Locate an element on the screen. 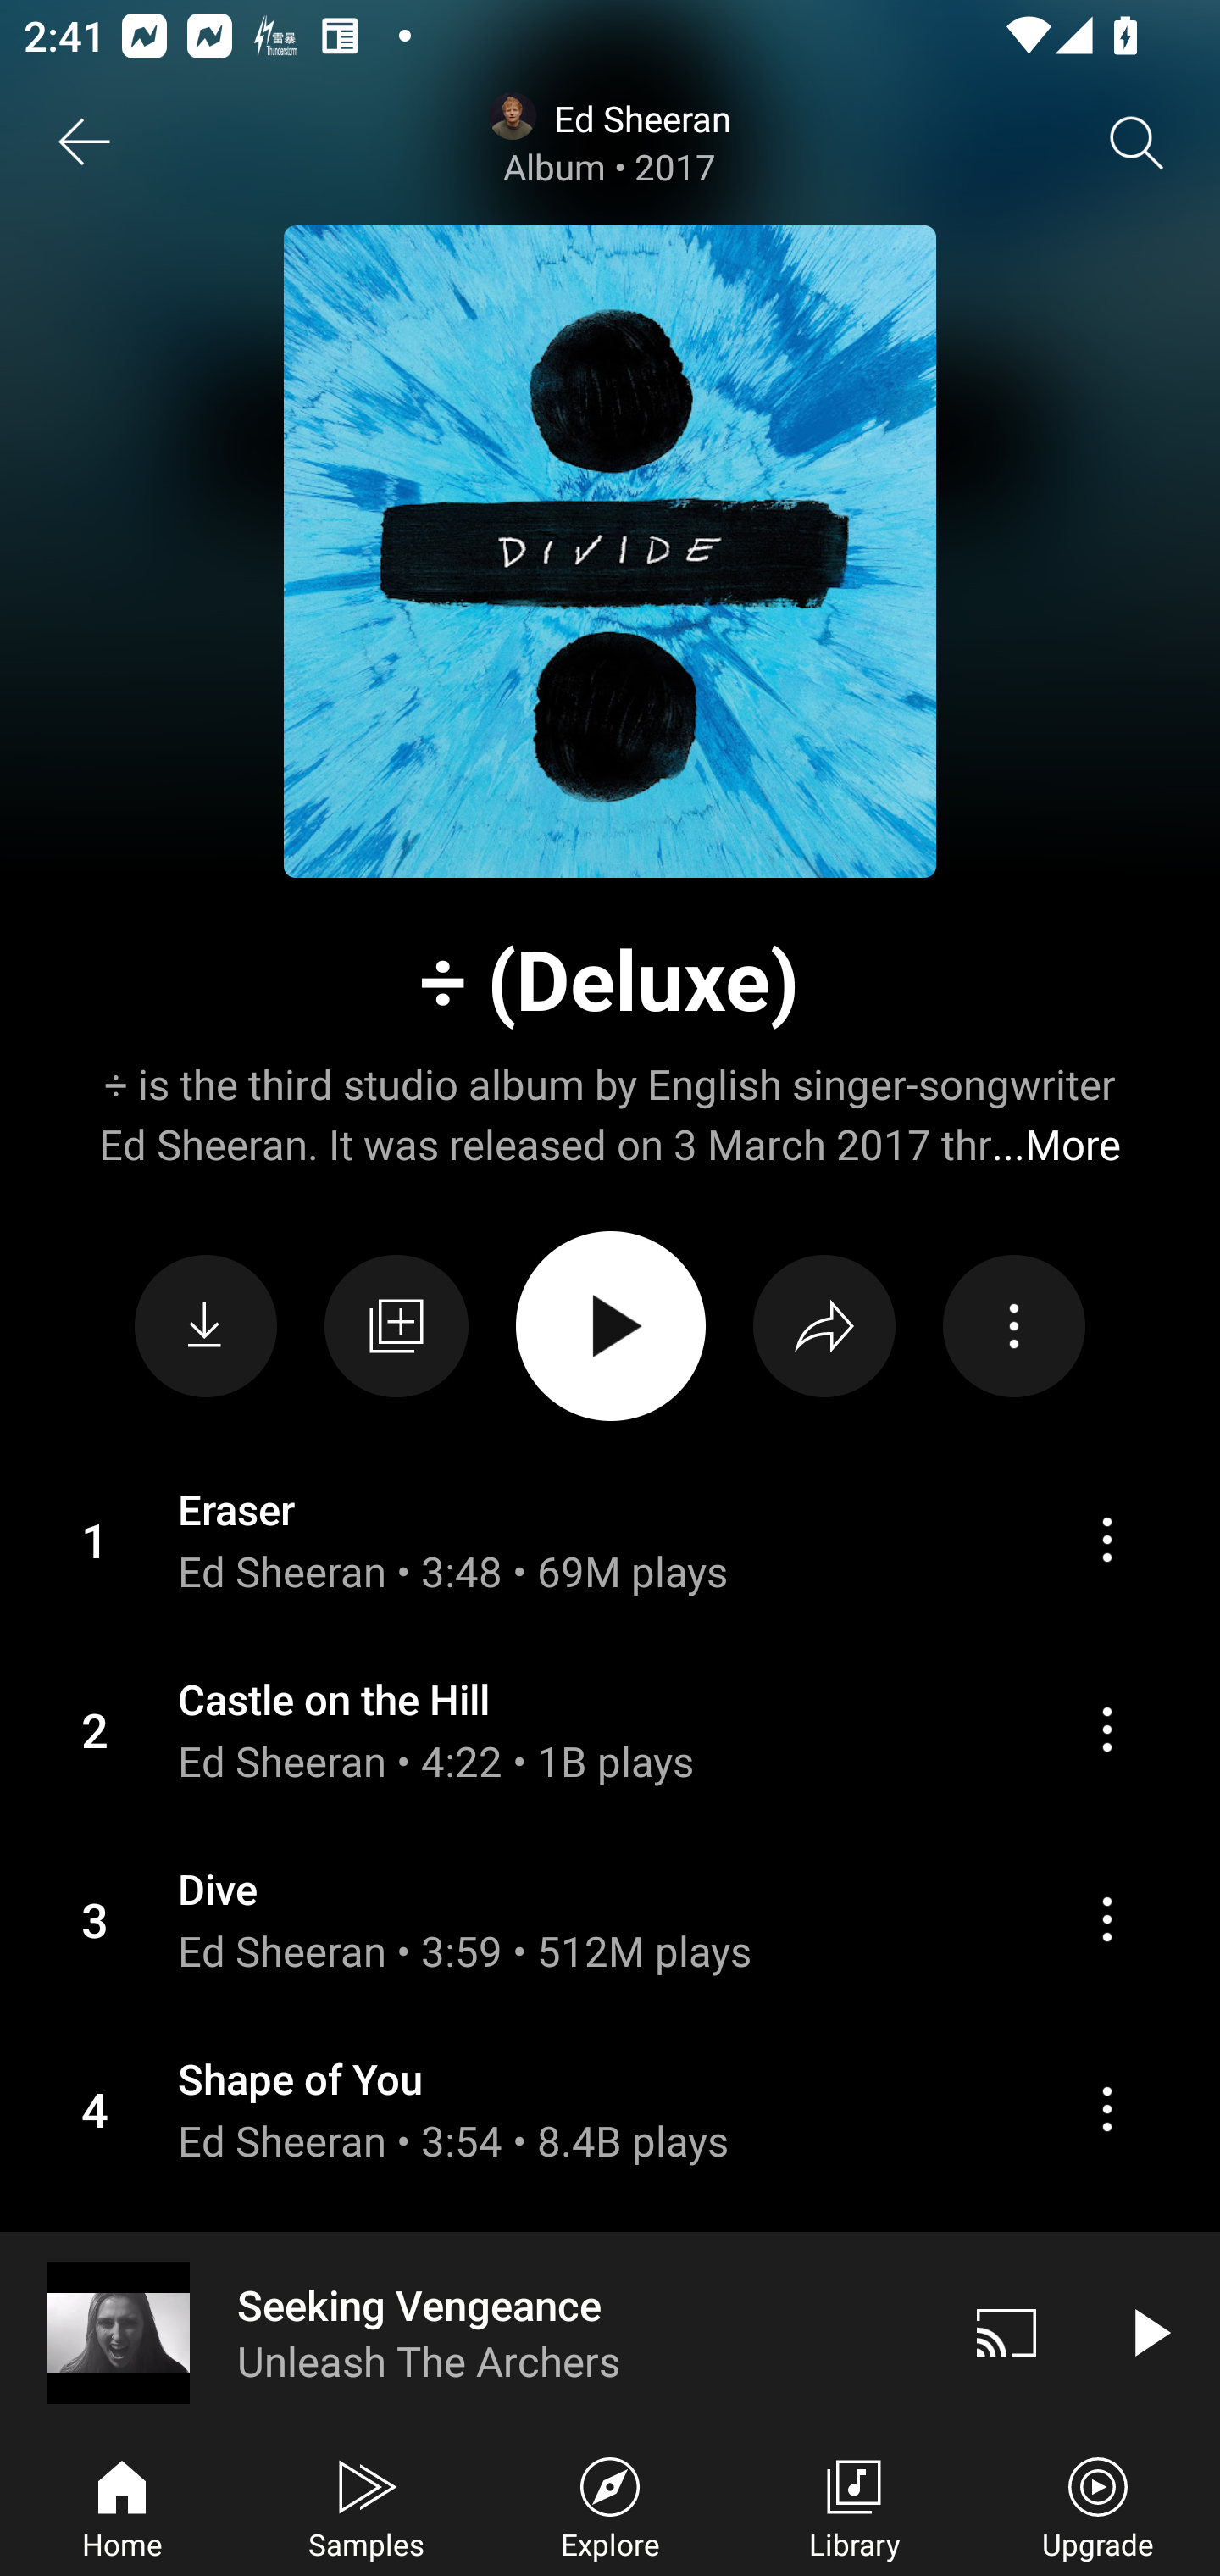 The height and width of the screenshot is (2576, 1220). Search is located at coordinates (1137, 142).